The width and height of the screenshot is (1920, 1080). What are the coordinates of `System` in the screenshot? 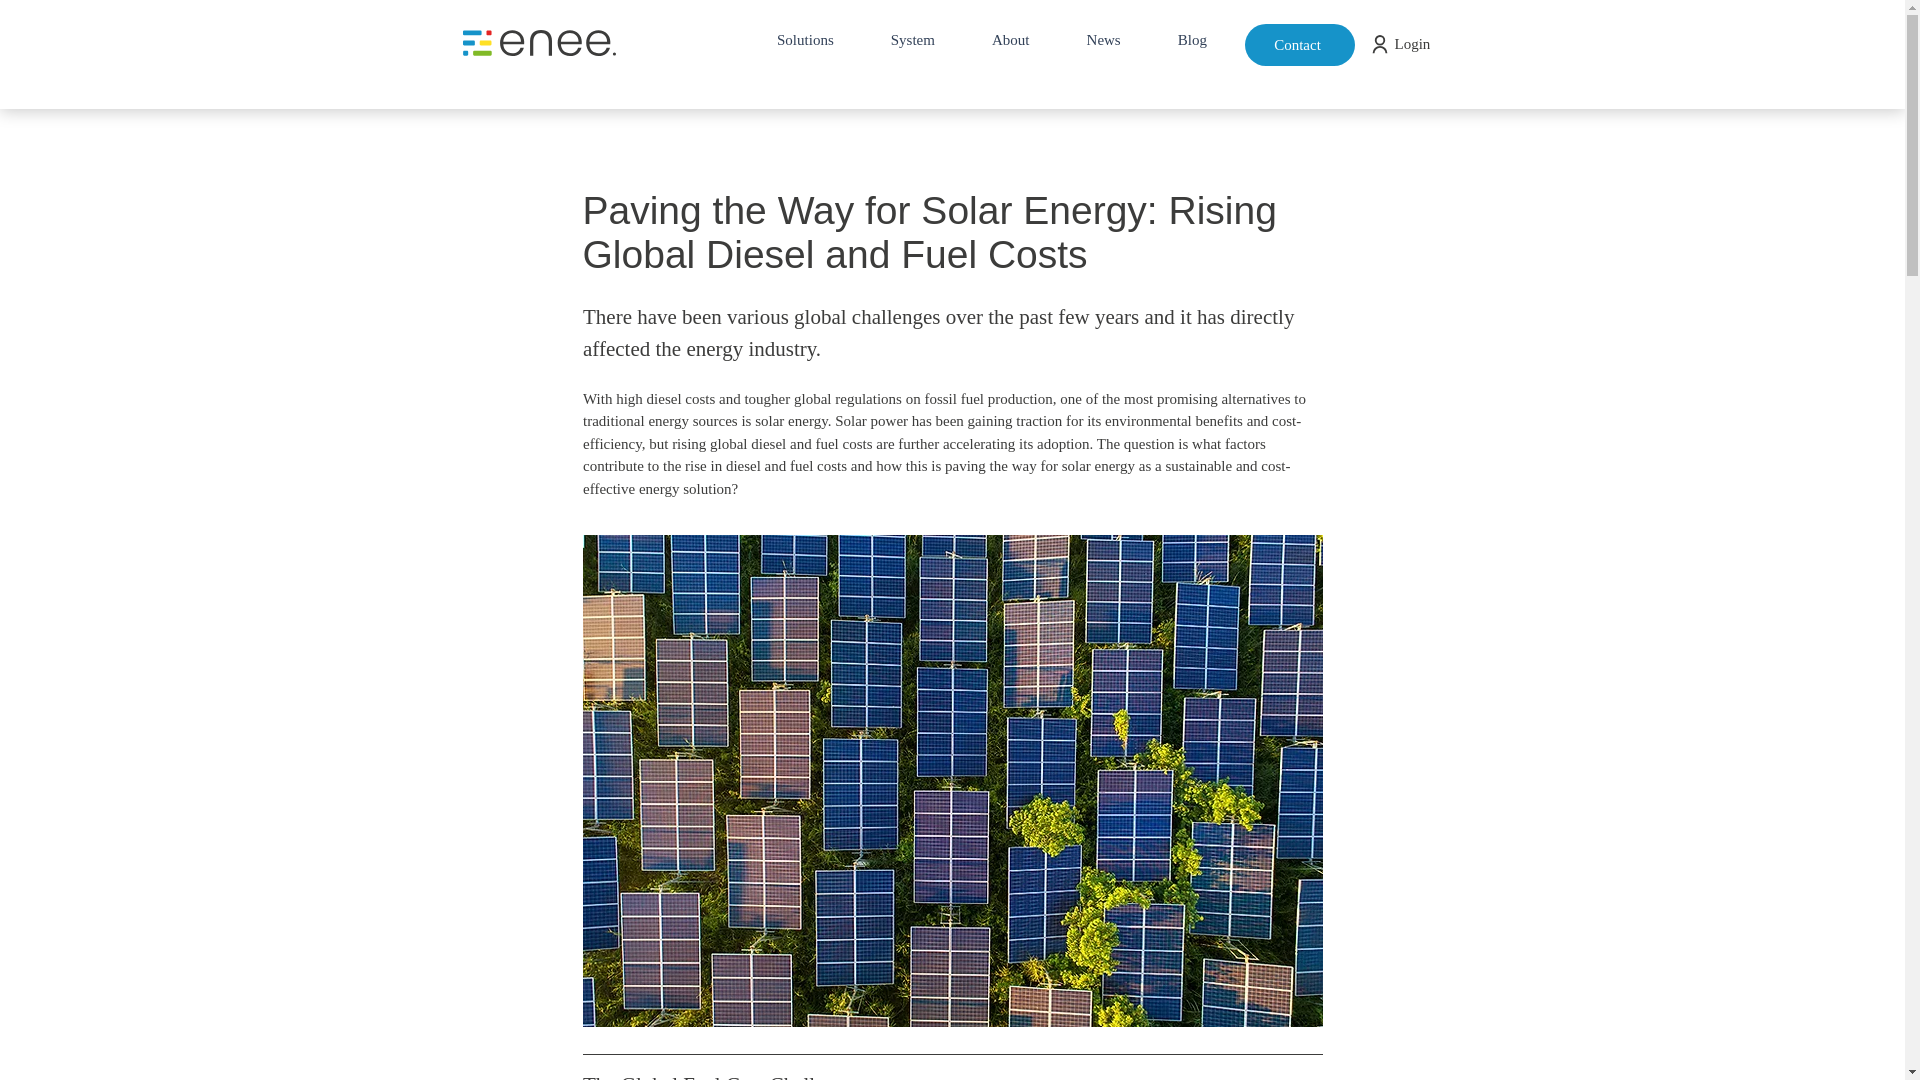 It's located at (912, 40).